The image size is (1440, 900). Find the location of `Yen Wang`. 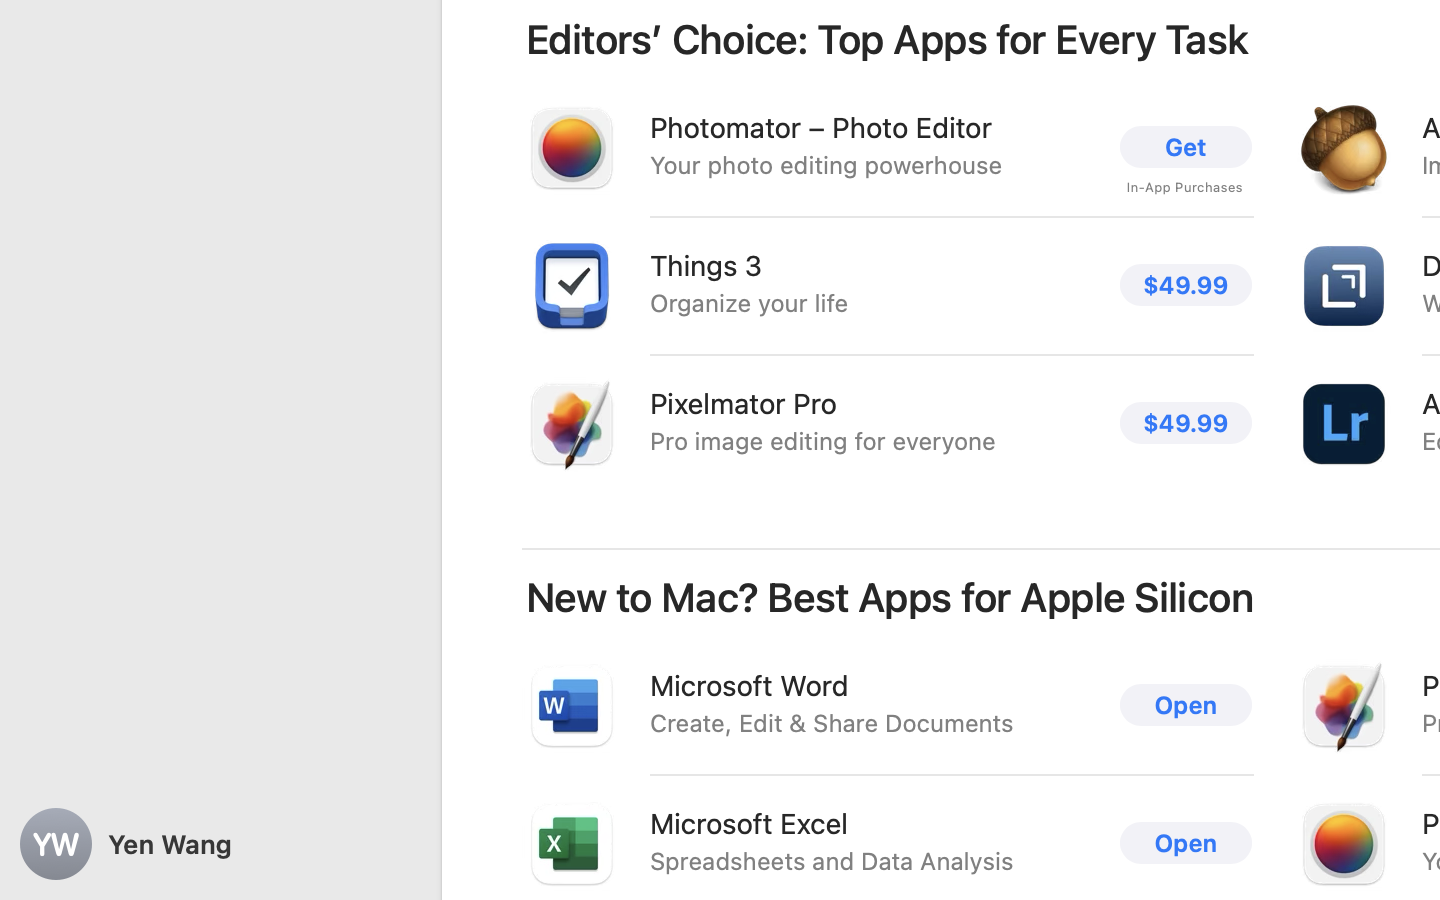

Yen Wang is located at coordinates (220, 844).